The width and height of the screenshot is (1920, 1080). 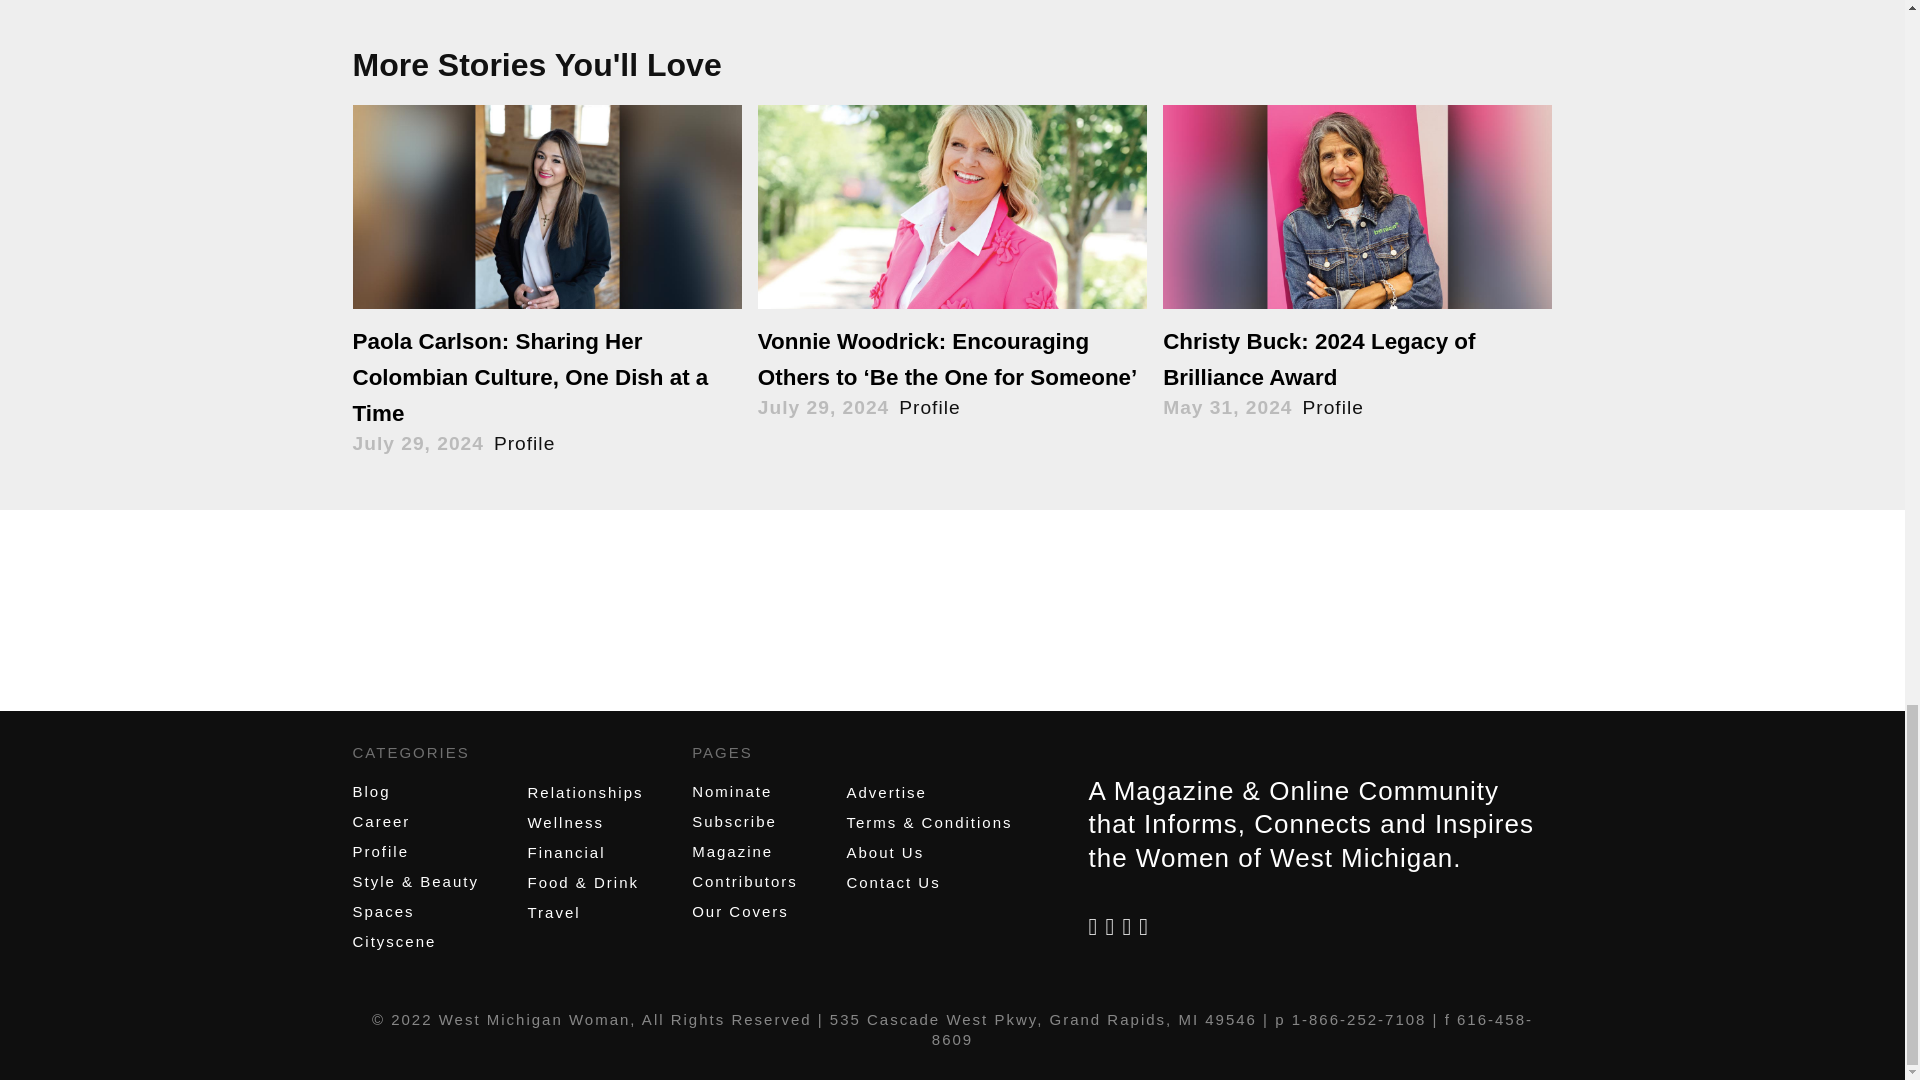 I want to click on Career, so click(x=380, y=822).